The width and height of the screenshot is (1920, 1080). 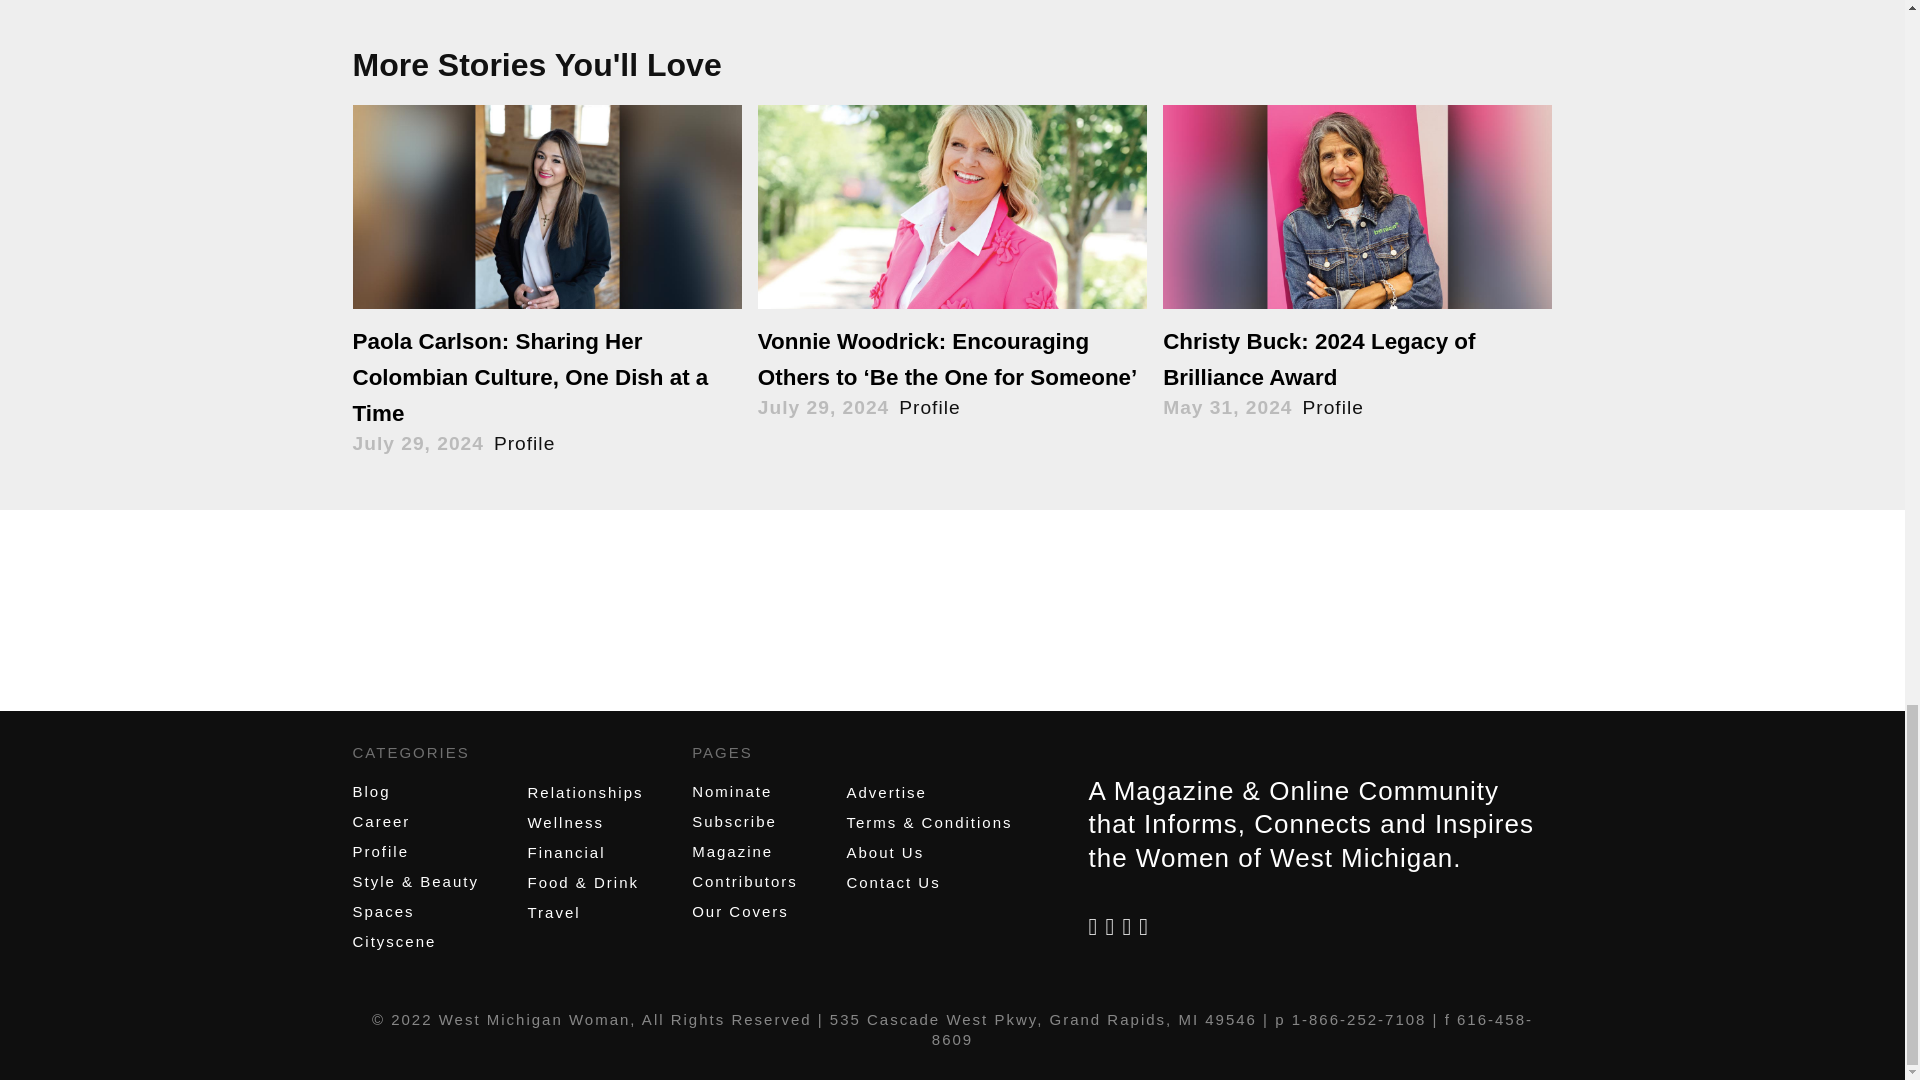 I want to click on Career, so click(x=380, y=822).